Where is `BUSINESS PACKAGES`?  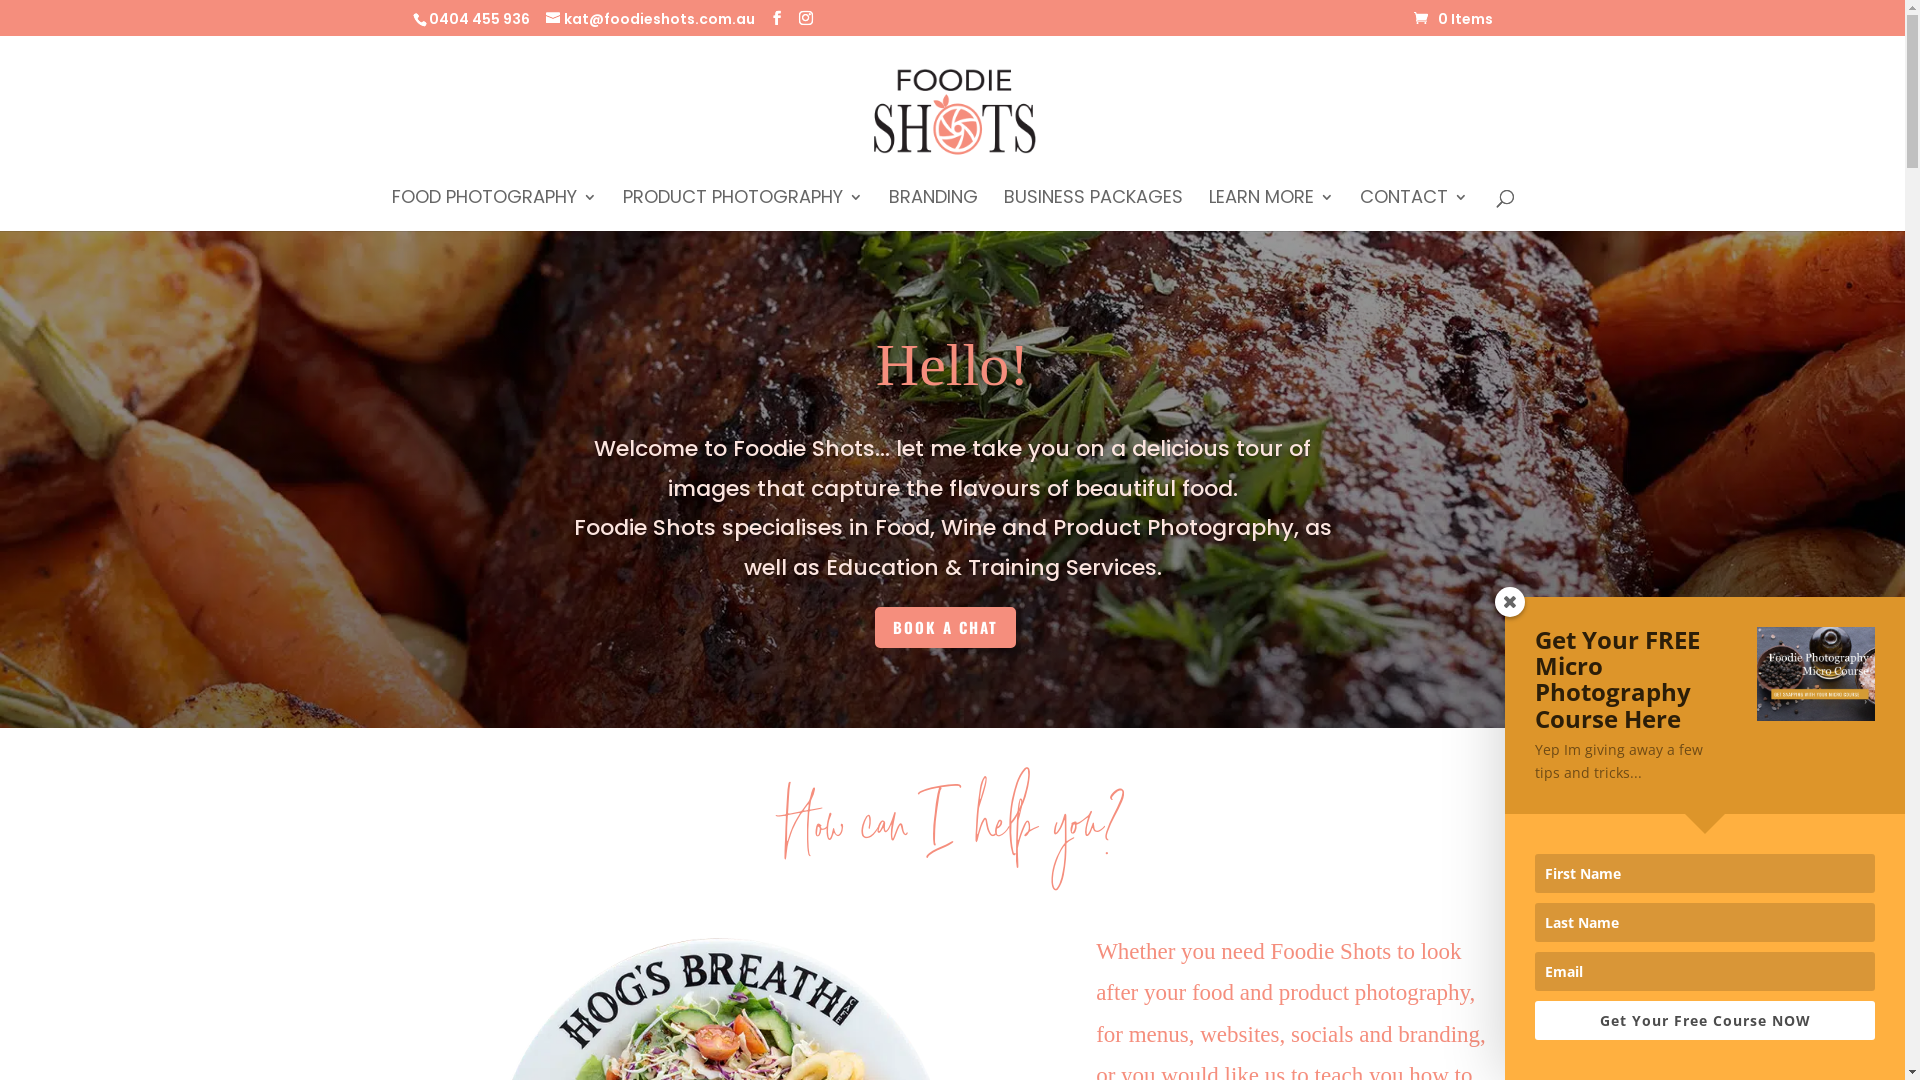
BUSINESS PACKAGES is located at coordinates (1094, 210).